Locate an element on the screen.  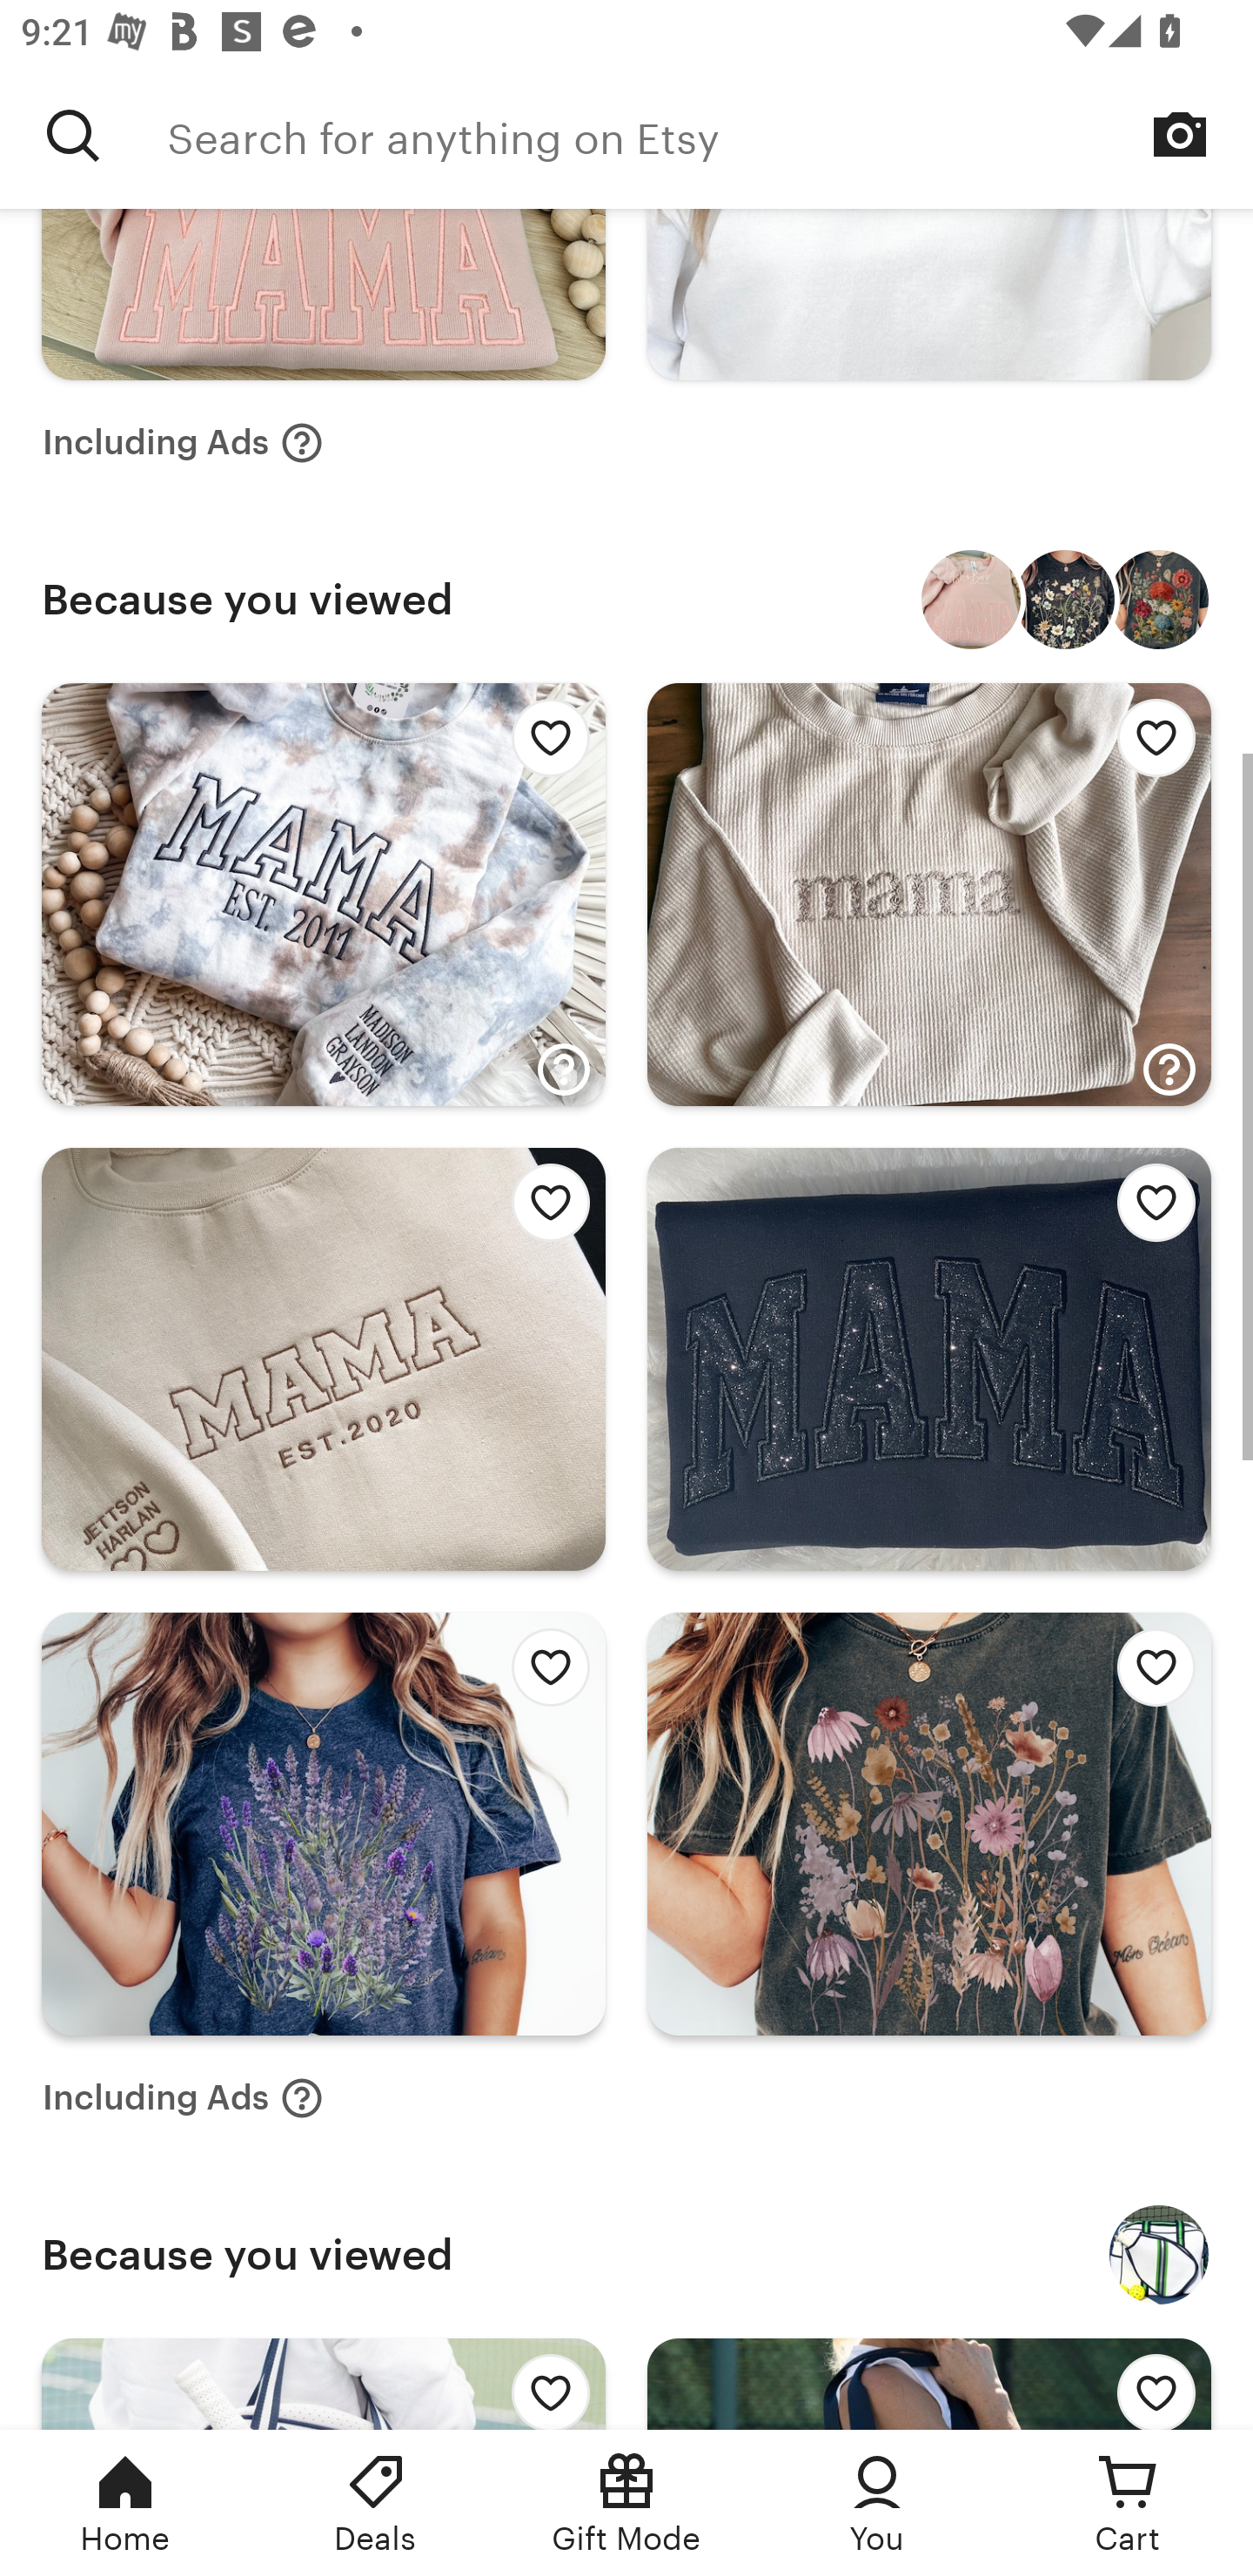
You is located at coordinates (877, 2503).